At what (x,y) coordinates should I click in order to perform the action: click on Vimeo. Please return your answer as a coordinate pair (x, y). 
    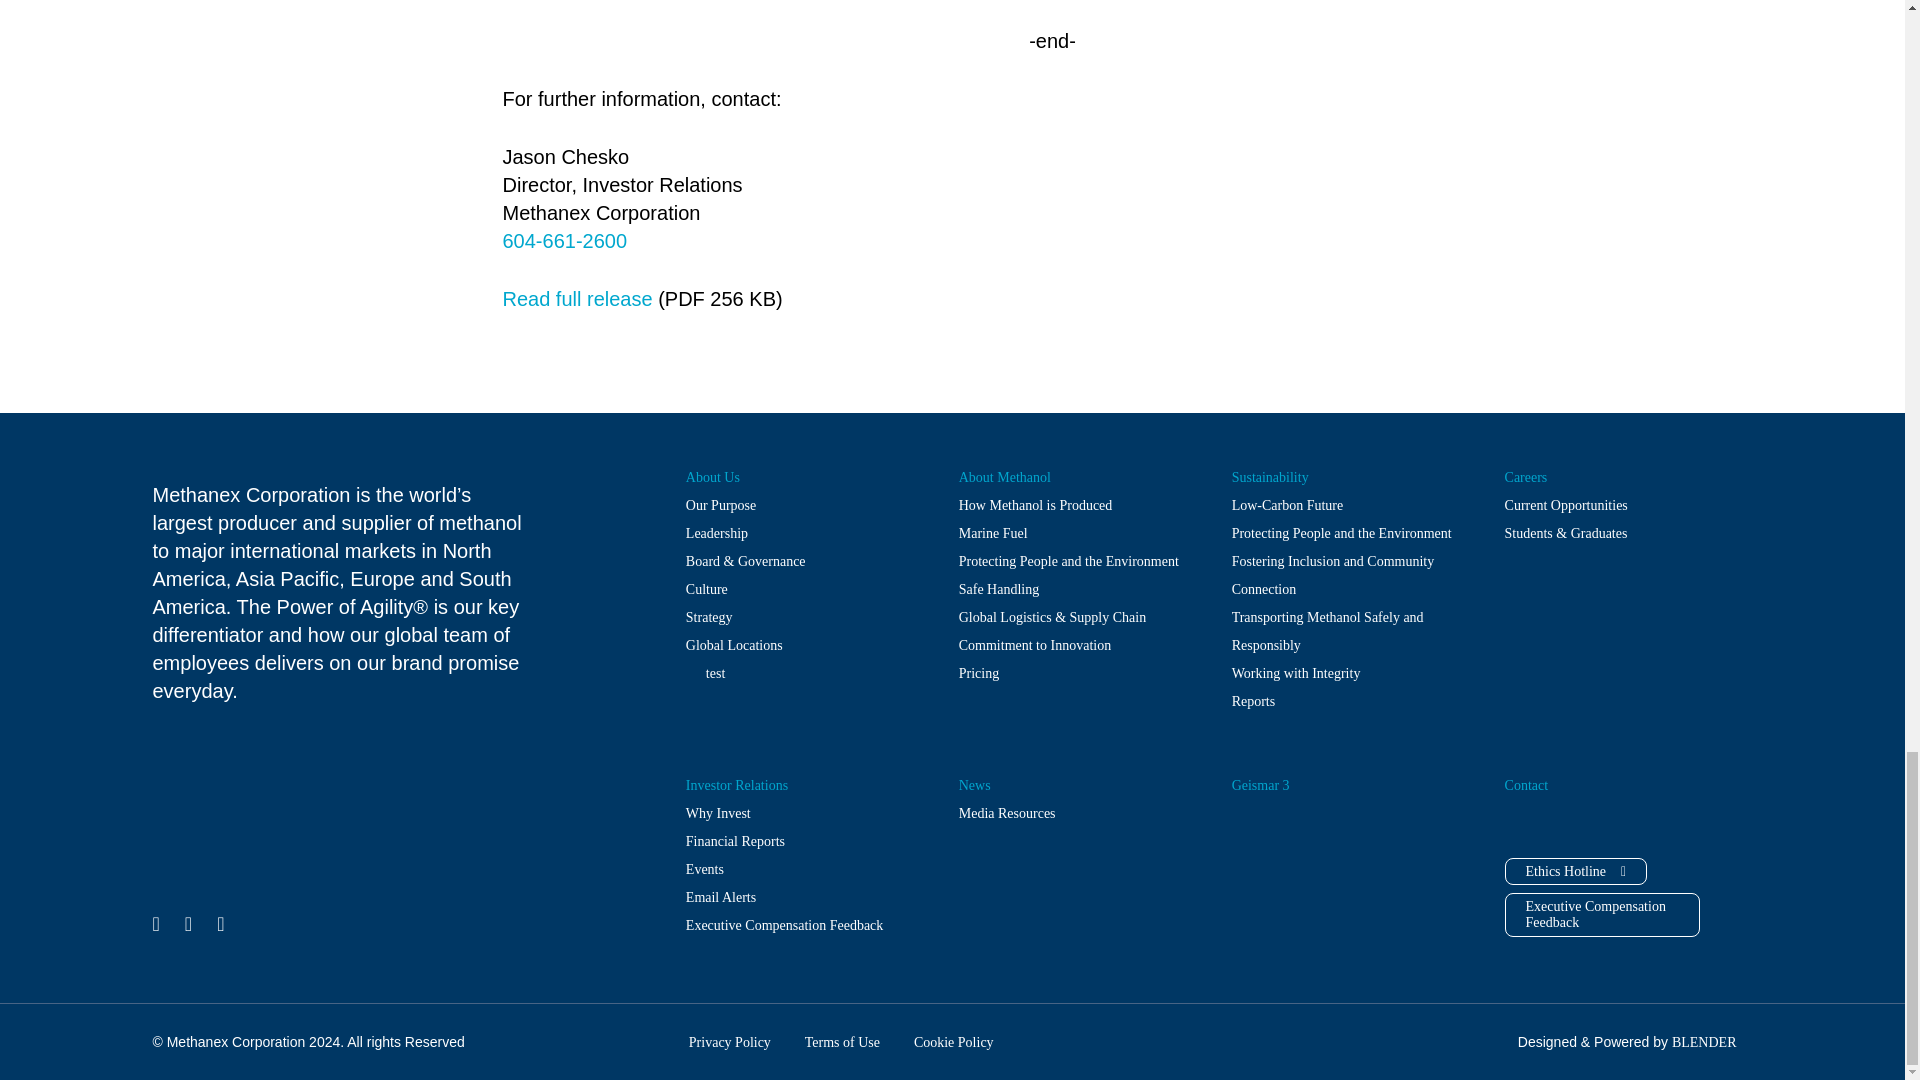
    Looking at the image, I should click on (188, 924).